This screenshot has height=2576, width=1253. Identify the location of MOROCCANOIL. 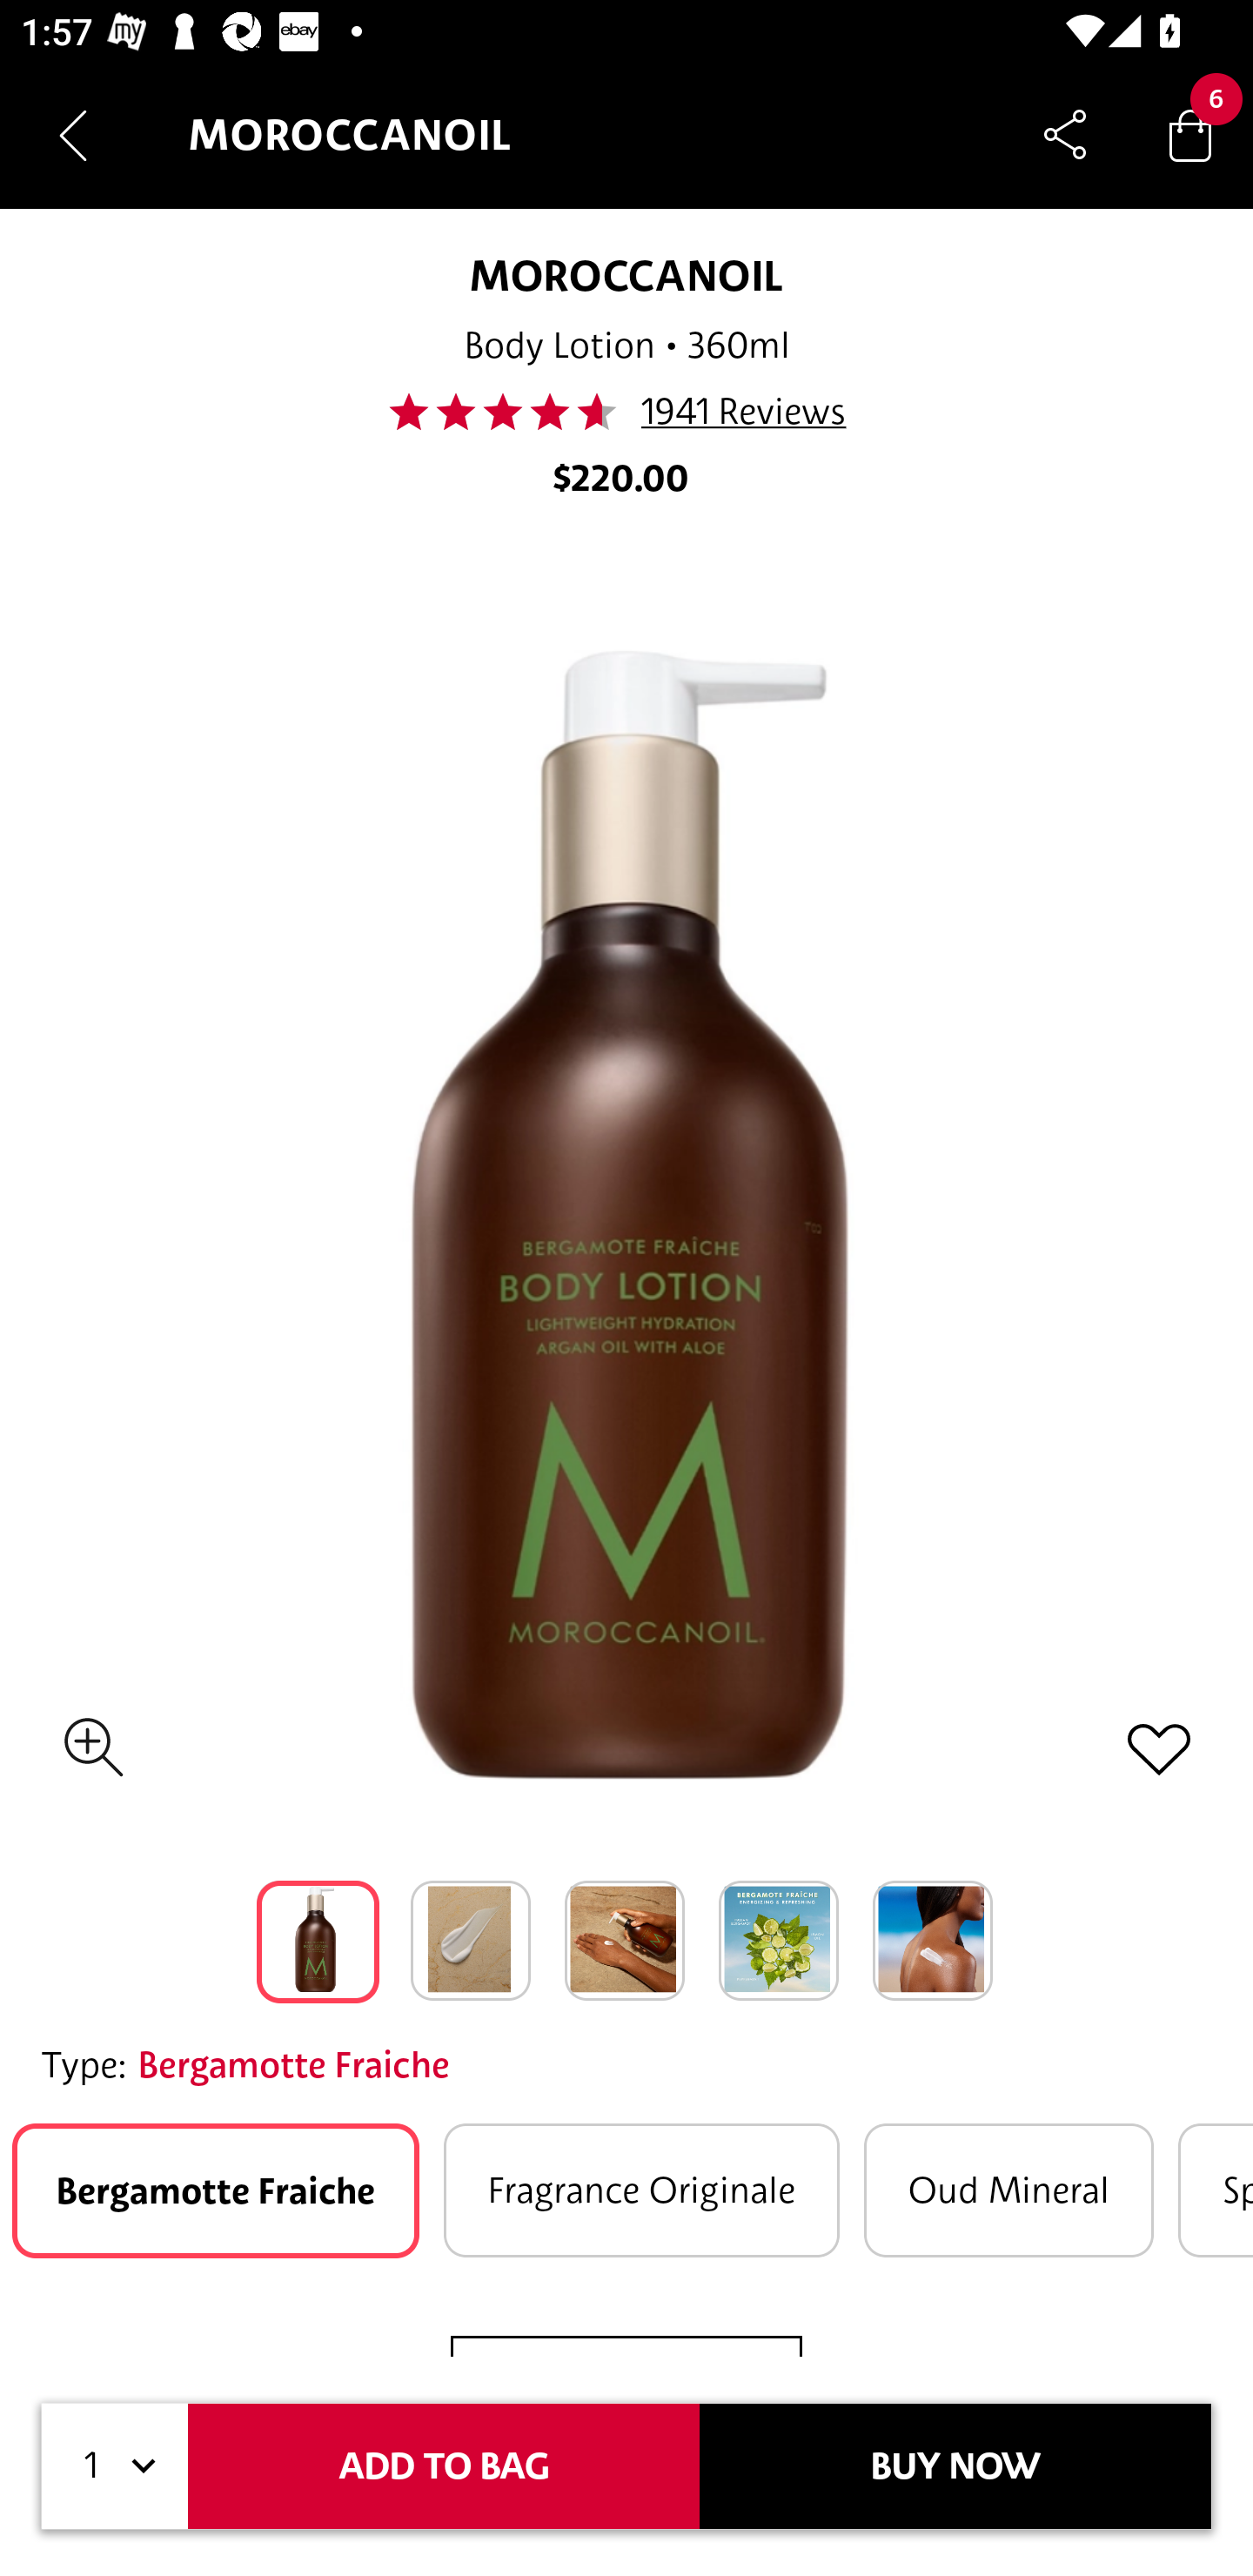
(626, 275).